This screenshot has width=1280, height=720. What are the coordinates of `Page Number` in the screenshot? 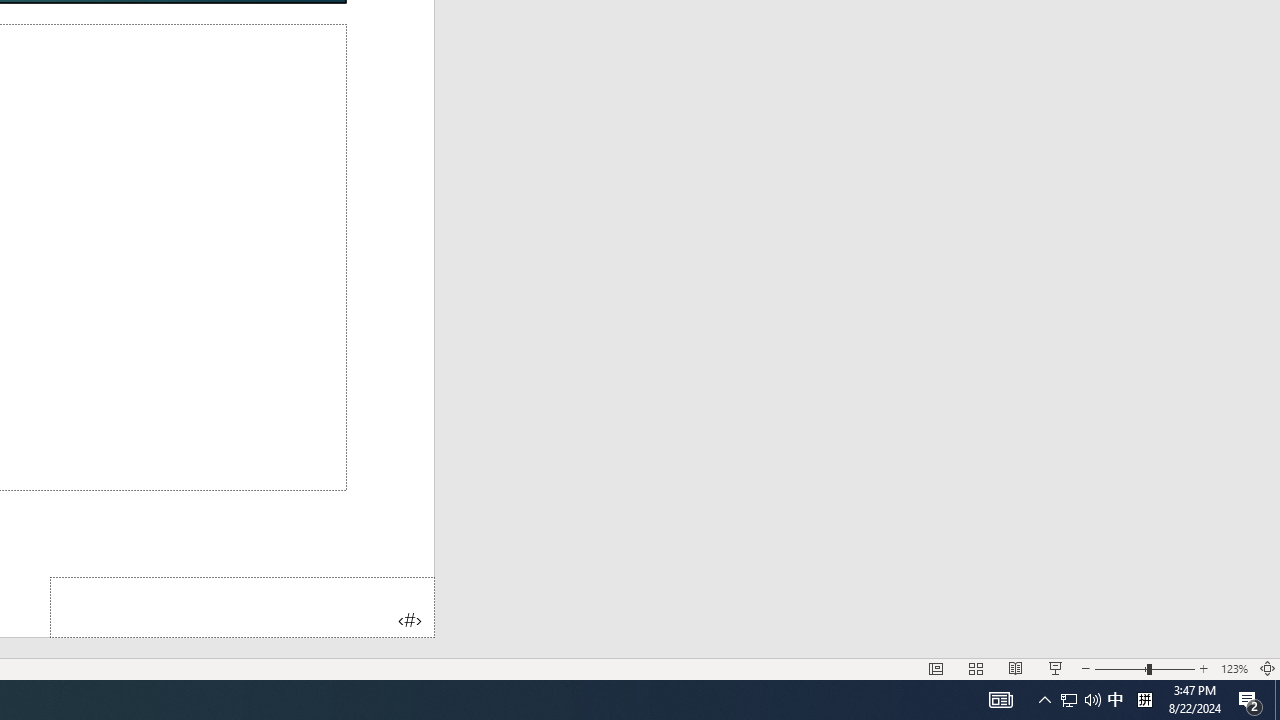 It's located at (242, 606).